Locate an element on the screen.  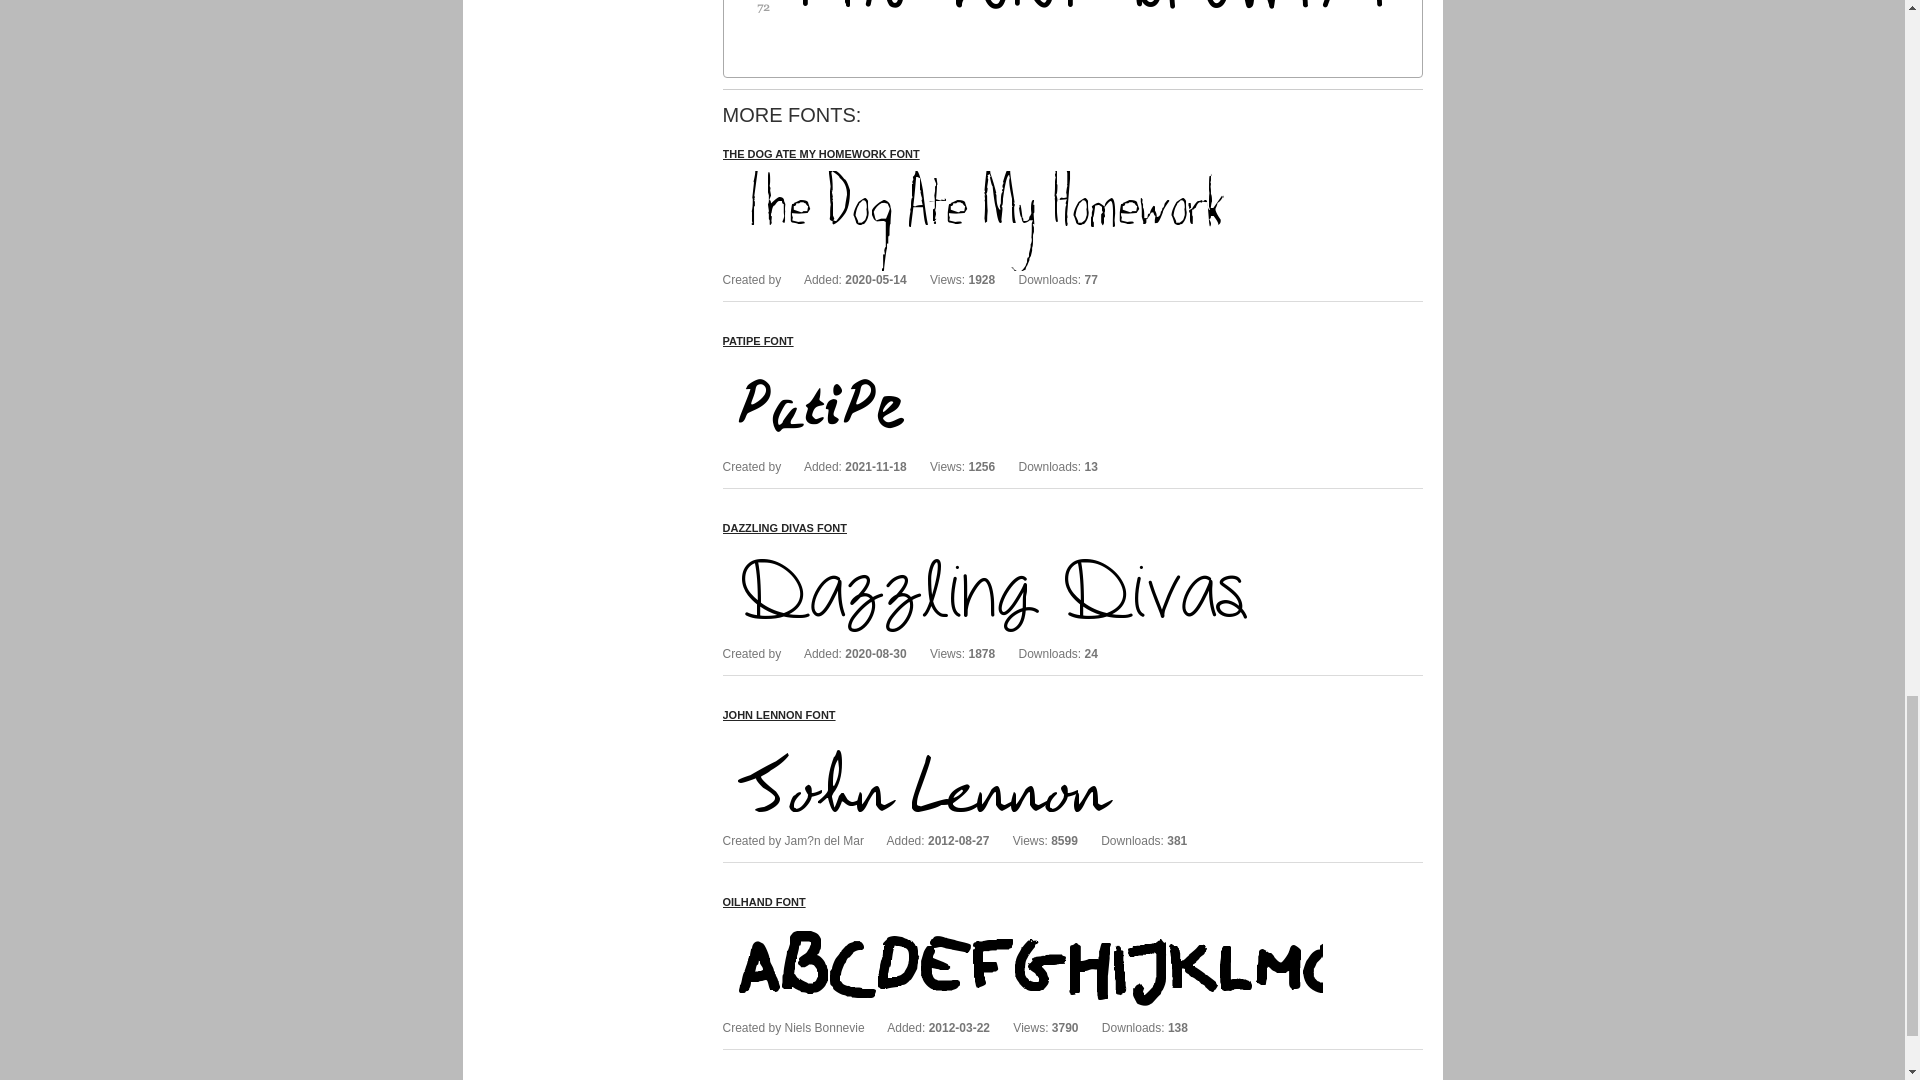
Dazzling Divas font is located at coordinates (784, 527).